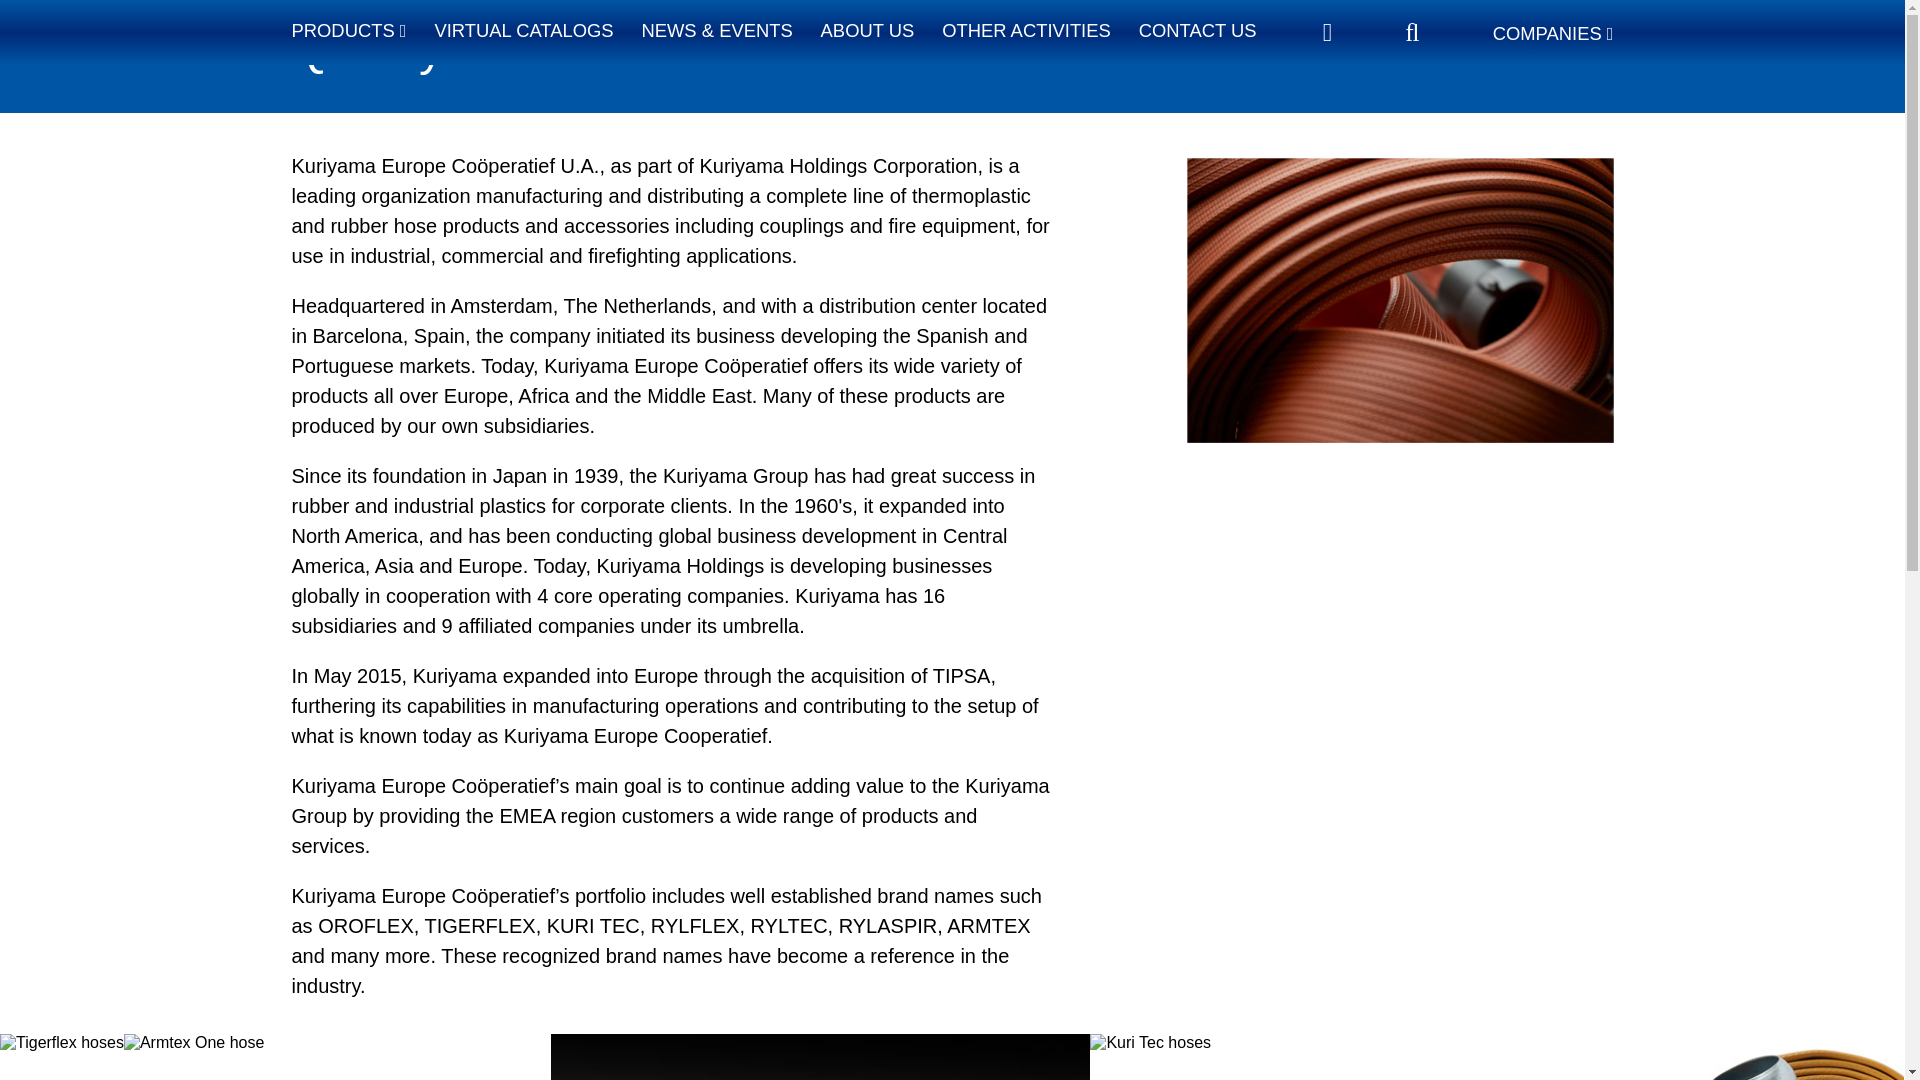  I want to click on OTHER ACTIVITIES, so click(1026, 30).